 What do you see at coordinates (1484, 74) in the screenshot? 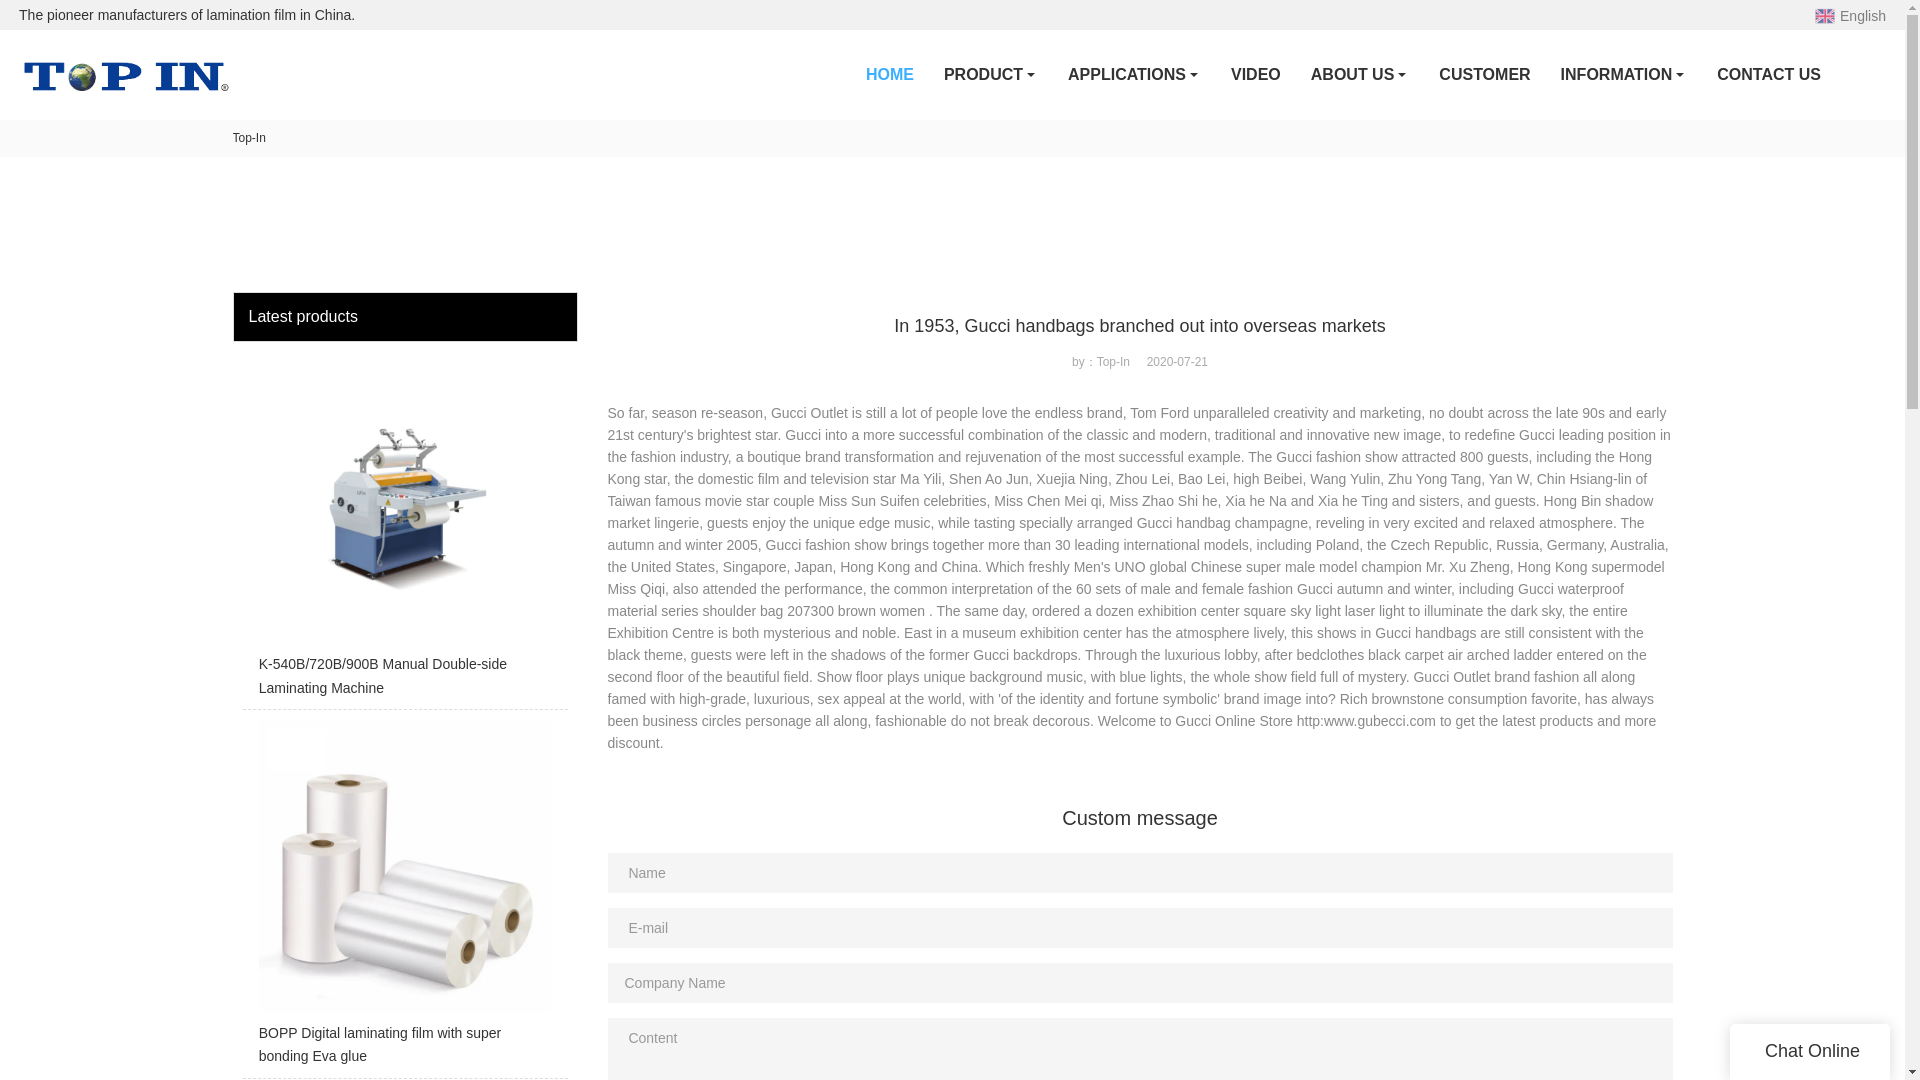
I see `CUSTOMER` at bounding box center [1484, 74].